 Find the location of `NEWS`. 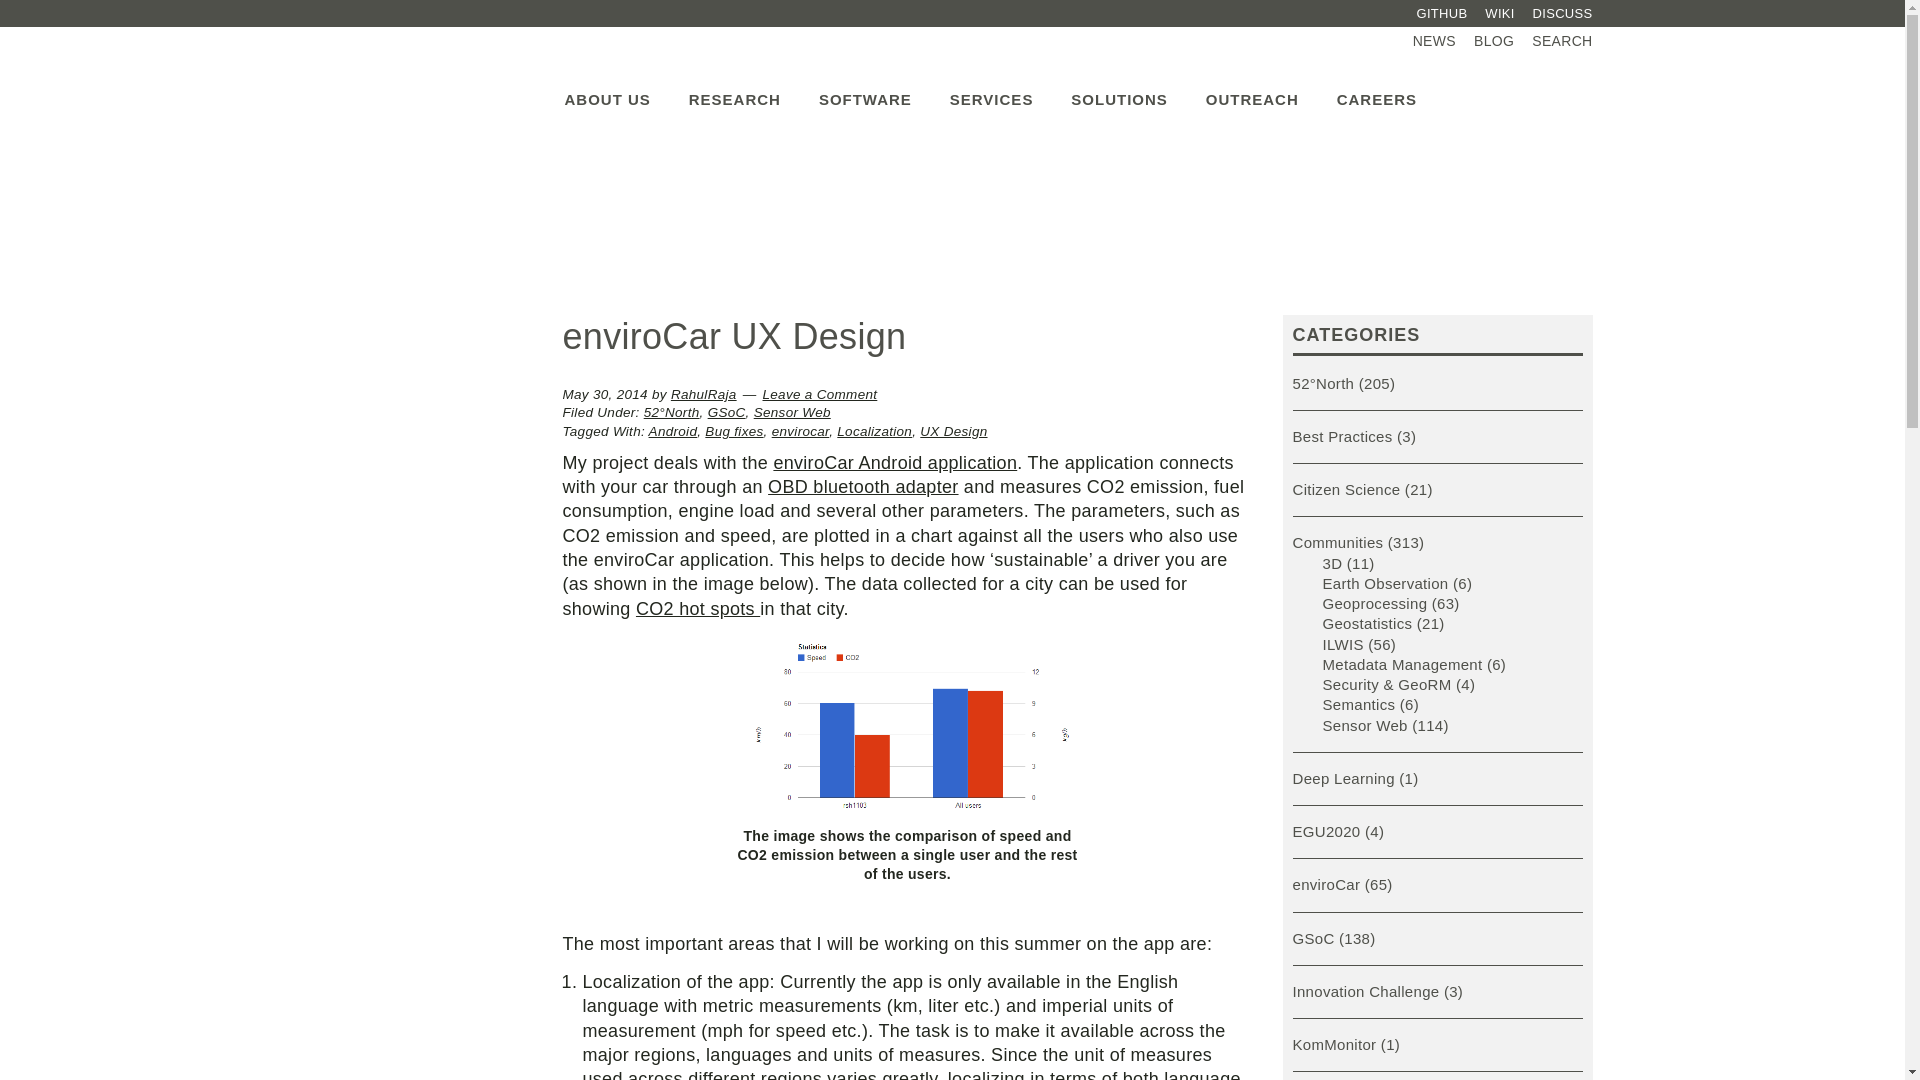

NEWS is located at coordinates (1434, 41).